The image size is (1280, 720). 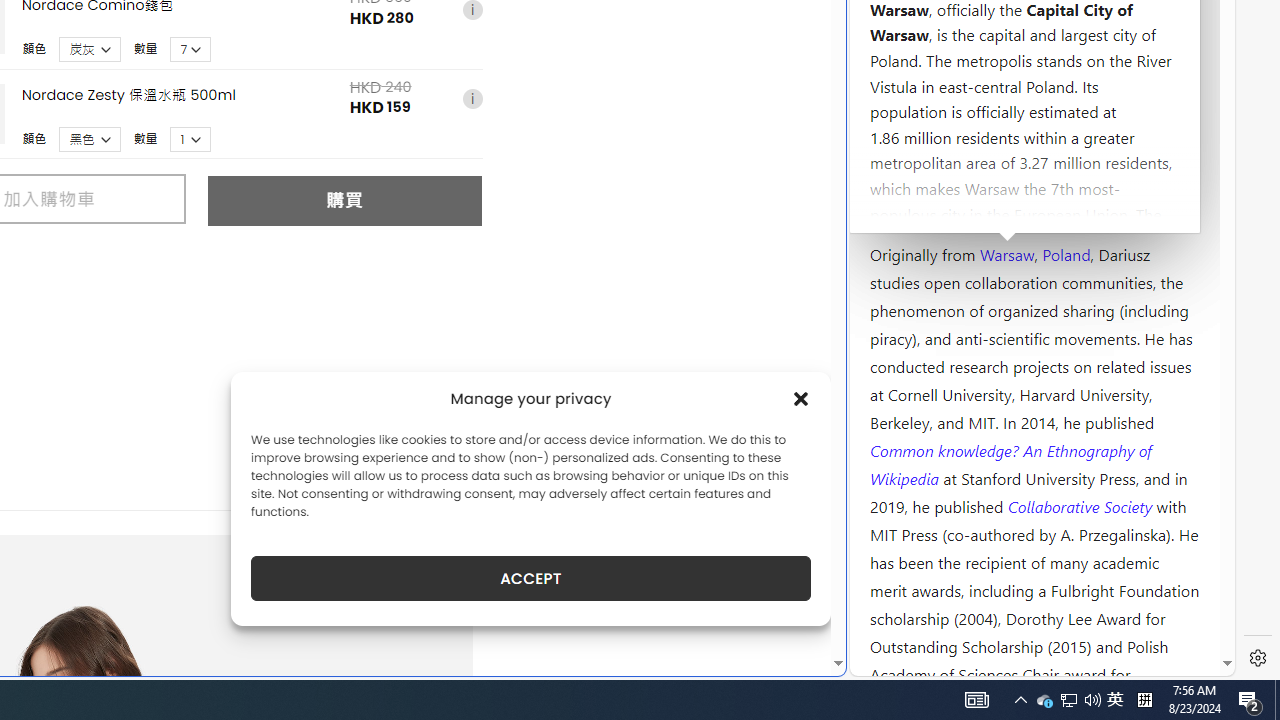 I want to click on Class: cmplz-close, so click(x=801, y=398).